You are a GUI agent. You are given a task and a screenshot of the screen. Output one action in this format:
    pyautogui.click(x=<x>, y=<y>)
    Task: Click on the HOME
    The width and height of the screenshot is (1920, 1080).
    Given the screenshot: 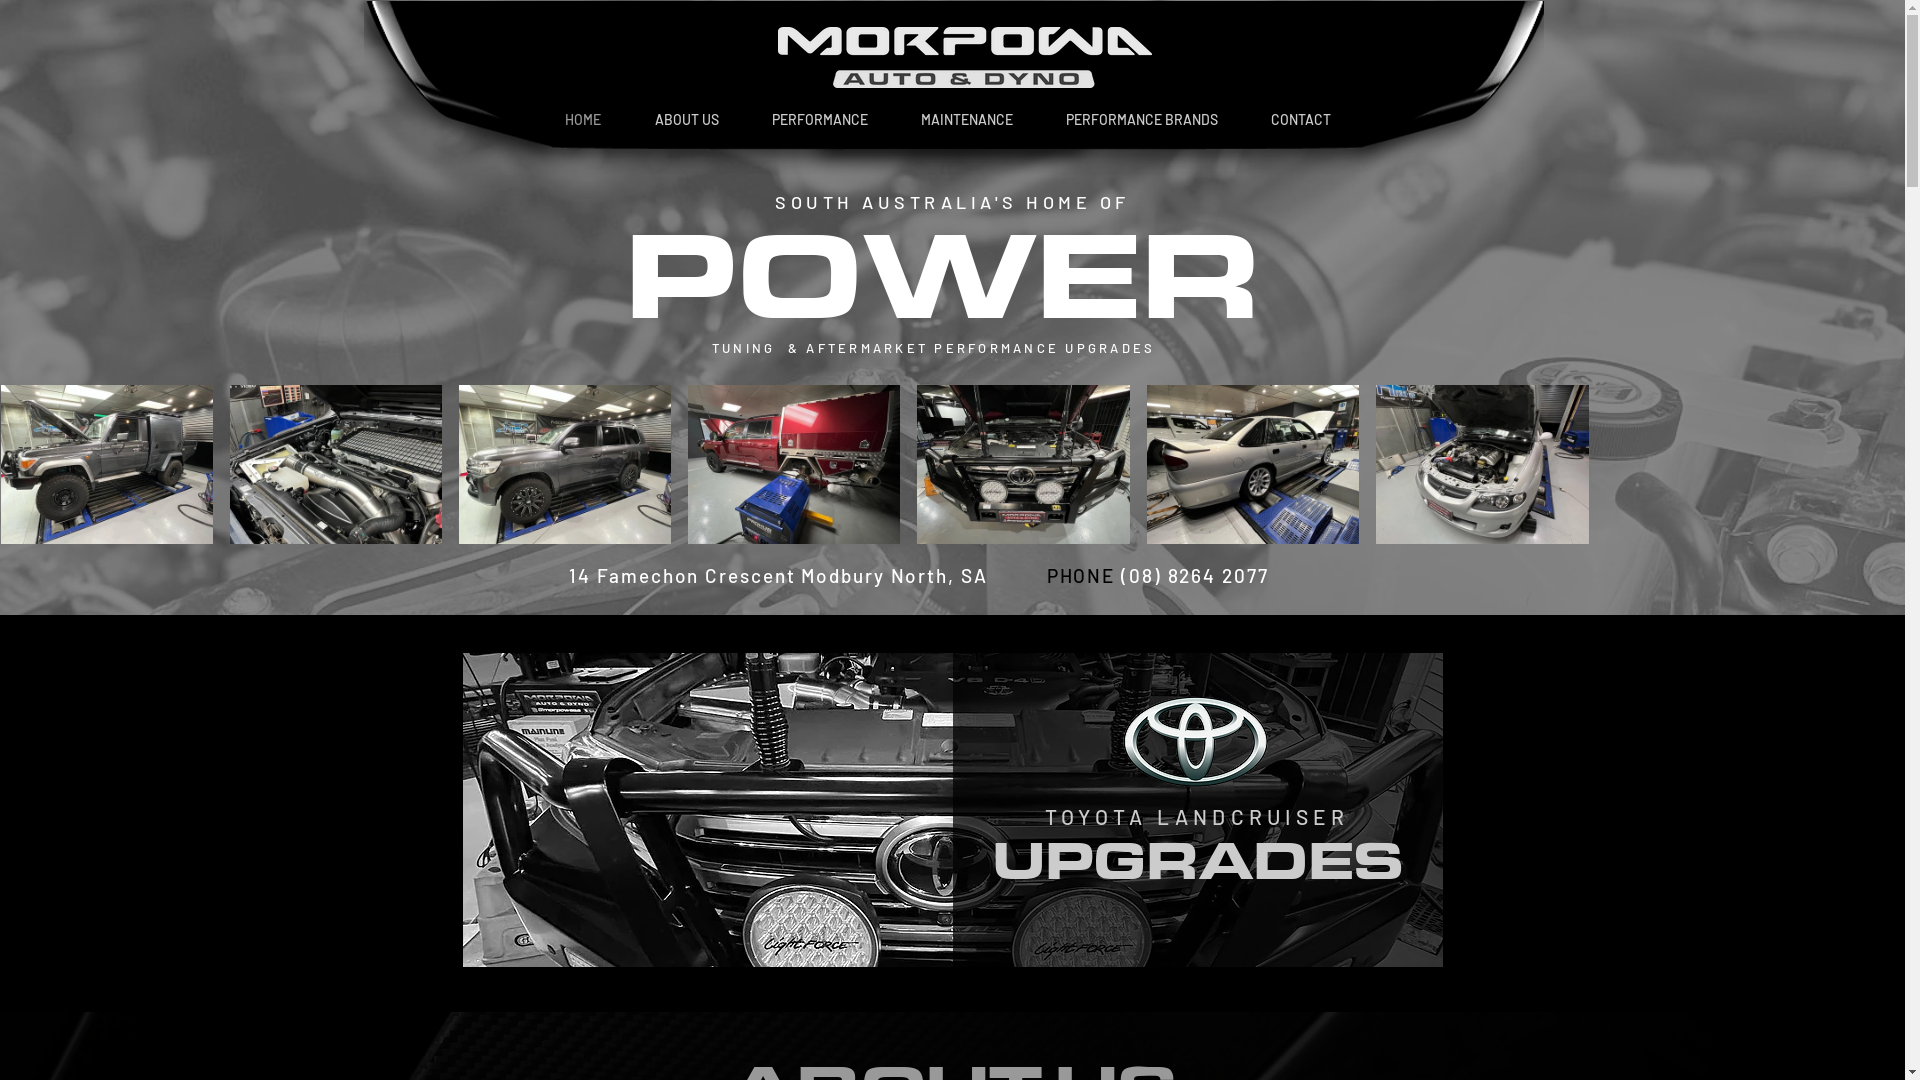 What is the action you would take?
    pyautogui.click(x=583, y=120)
    